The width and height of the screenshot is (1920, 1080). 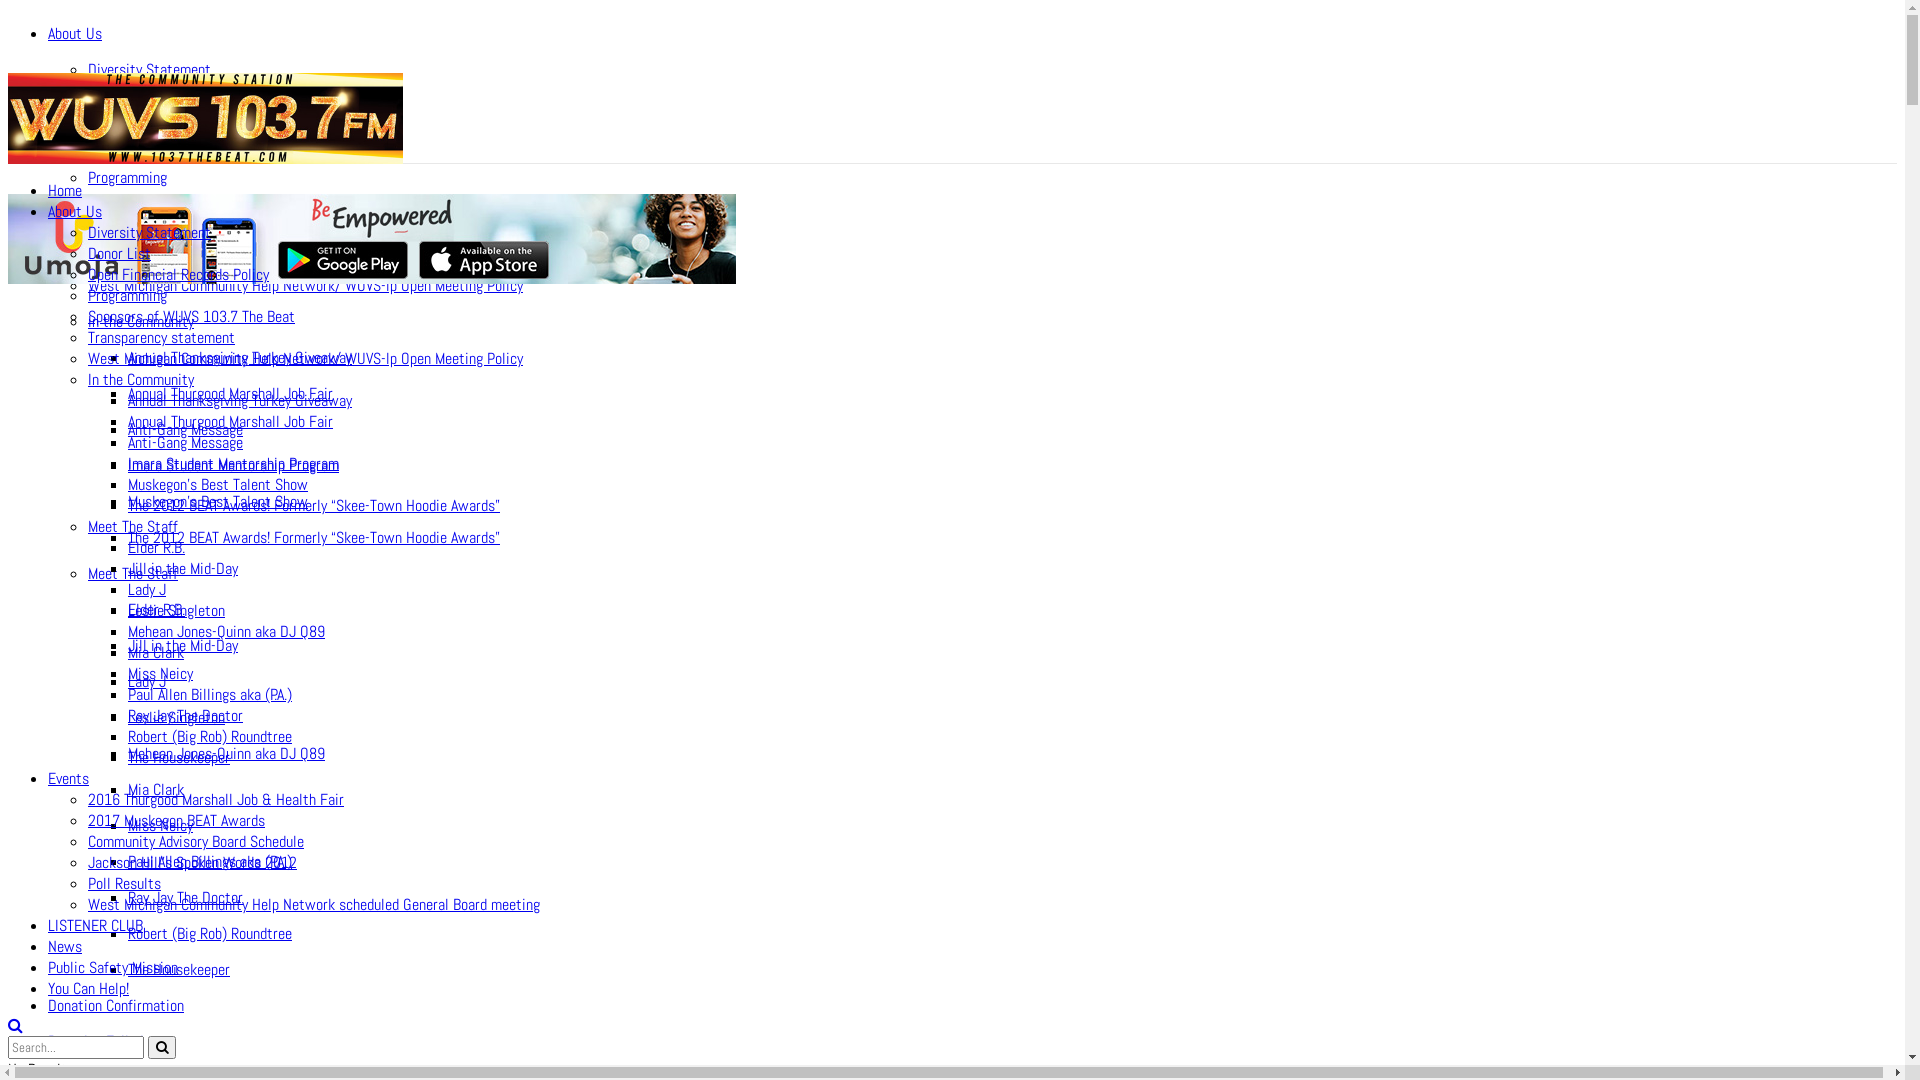 I want to click on Ray Jay The Doctor, so click(x=186, y=898).